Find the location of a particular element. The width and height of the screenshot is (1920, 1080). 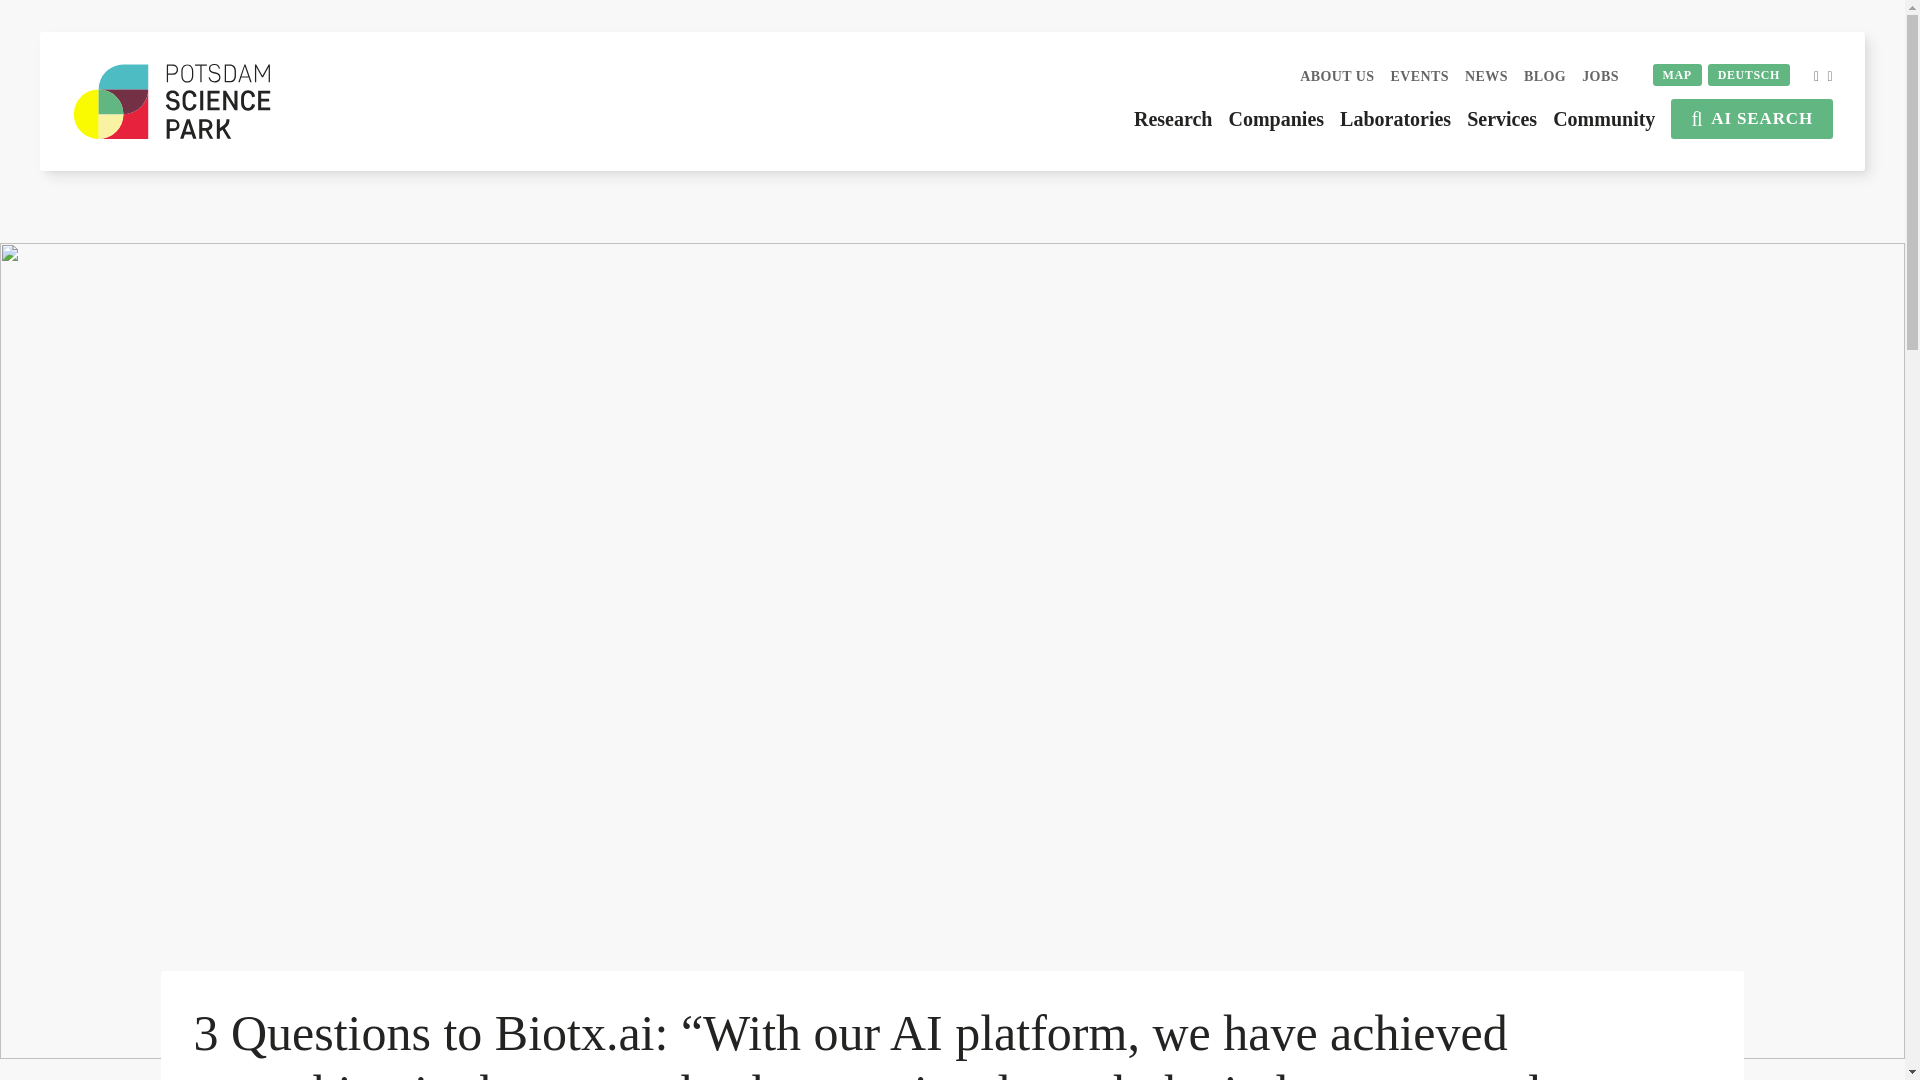

JOBS is located at coordinates (1600, 76).